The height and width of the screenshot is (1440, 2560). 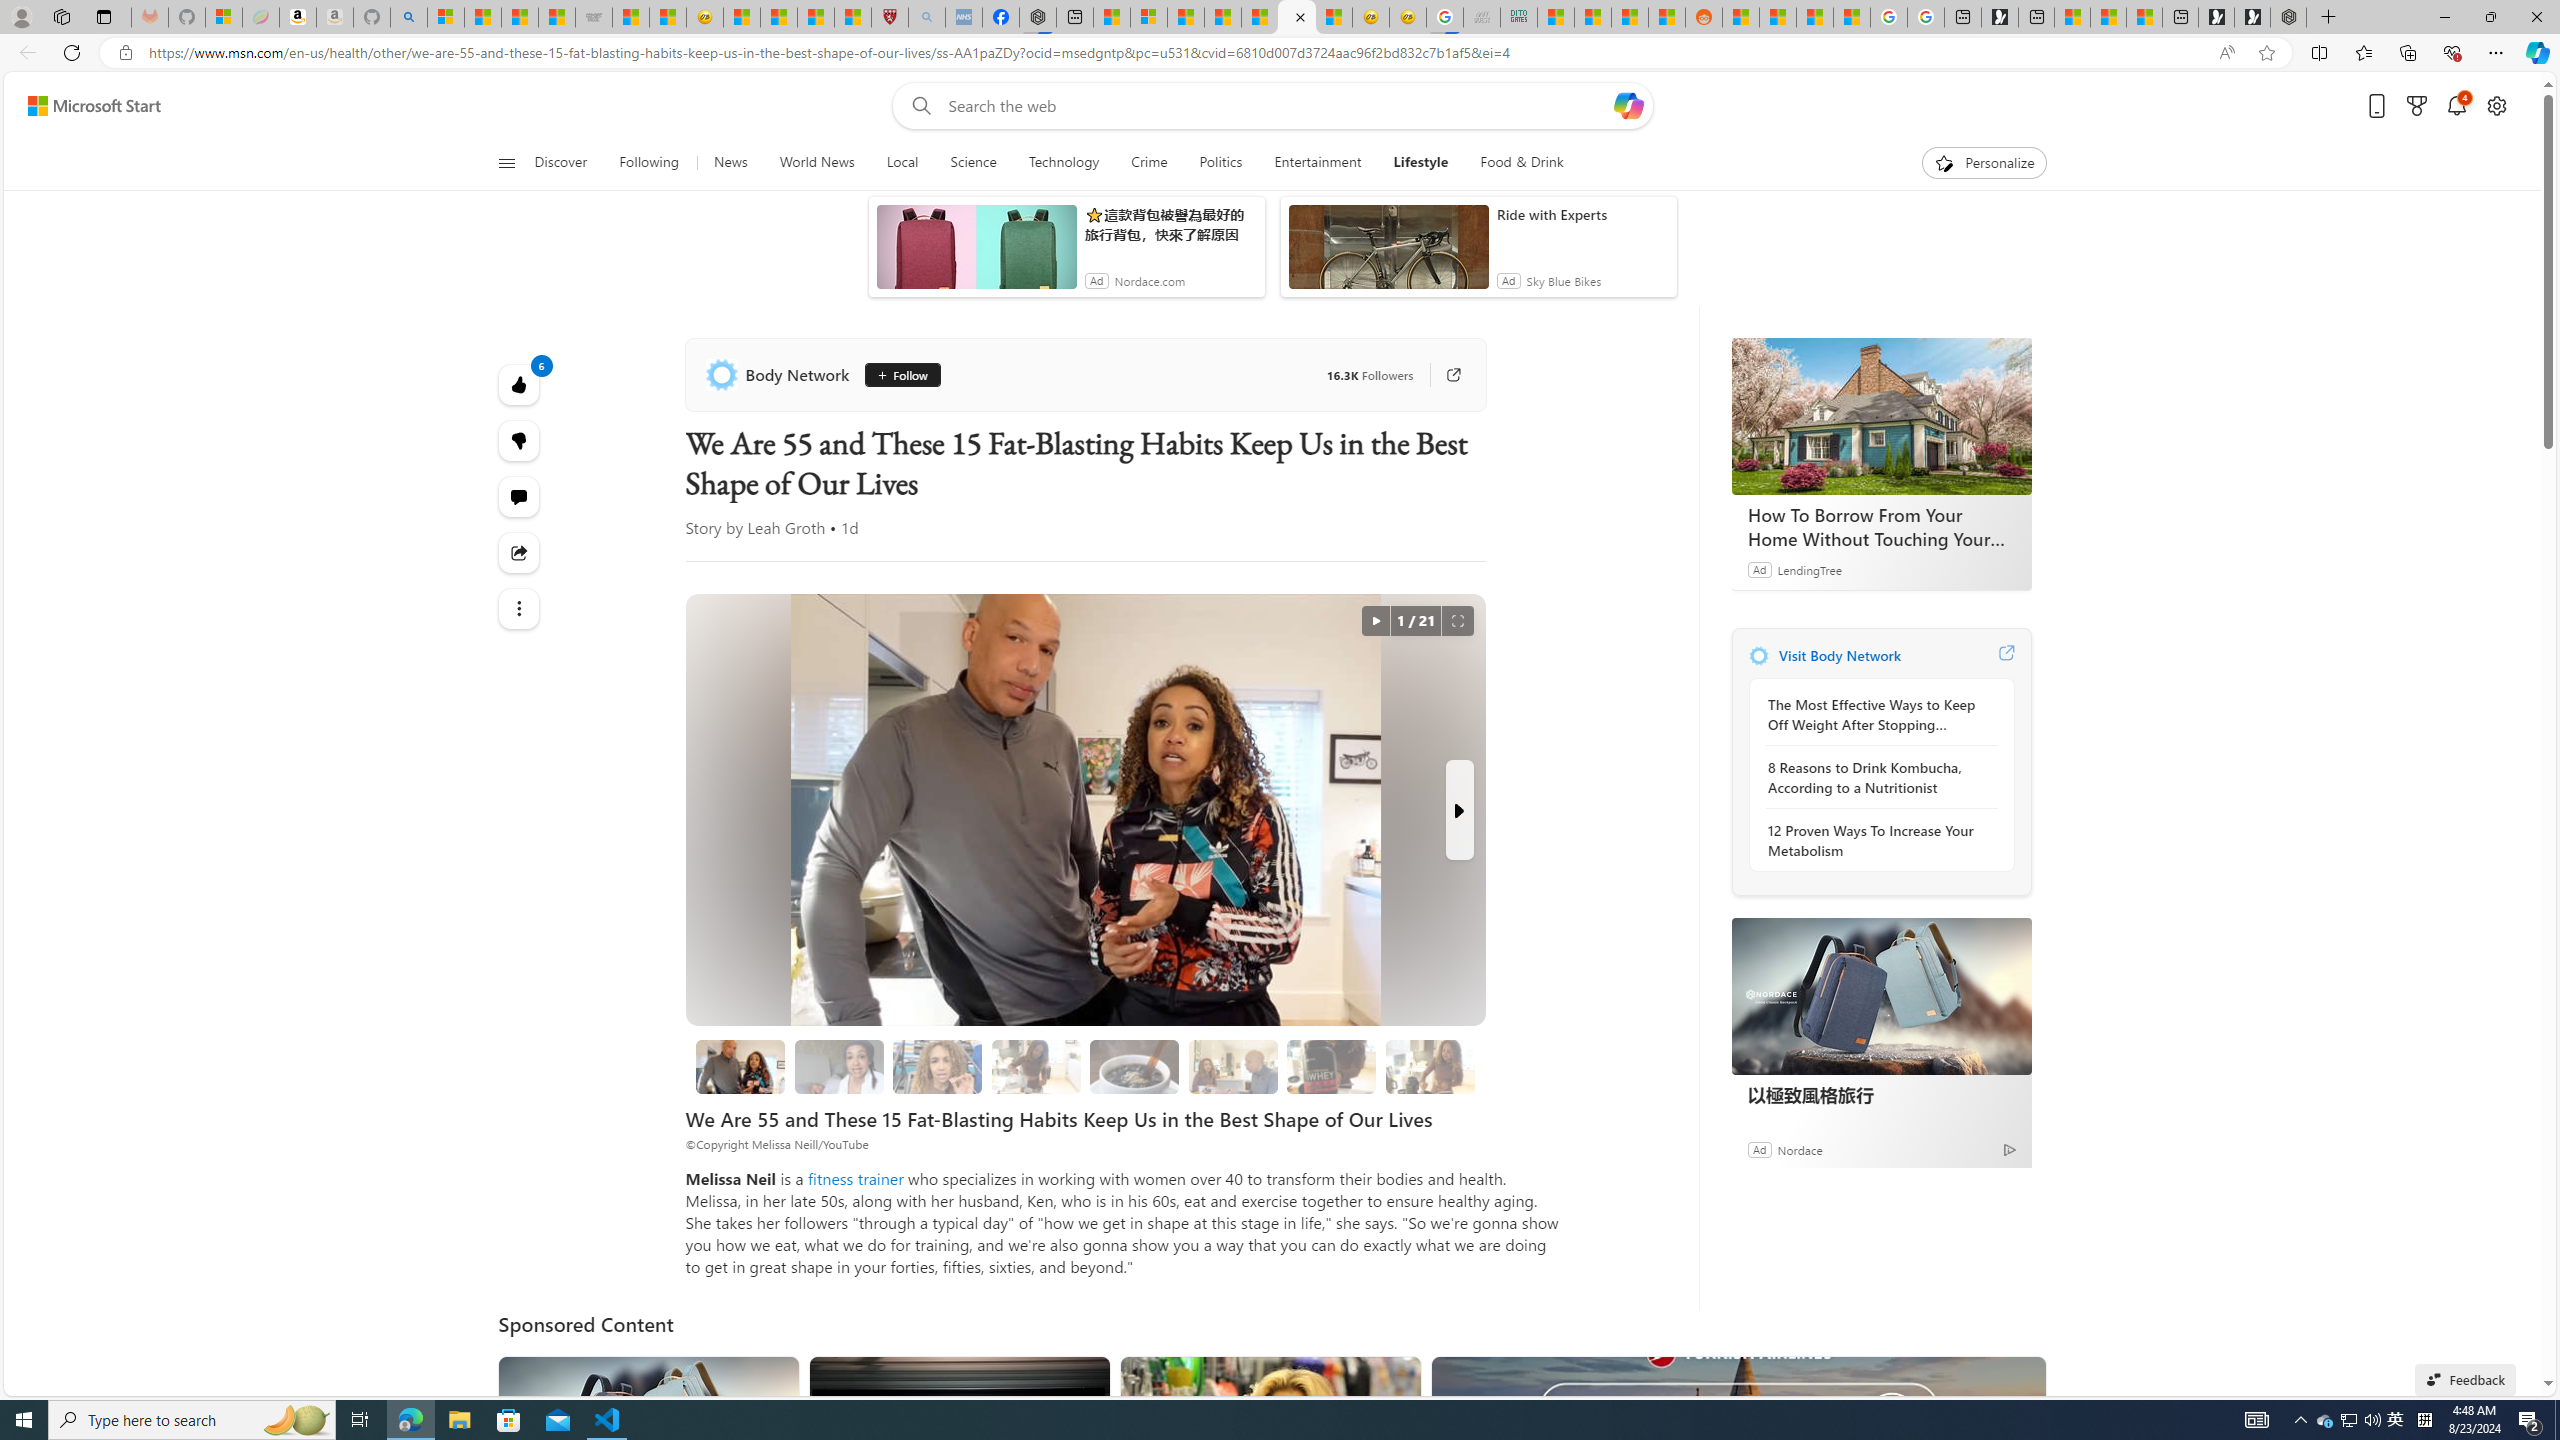 What do you see at coordinates (1035, 1066) in the screenshot?
I see `3 They Drink Lemon Tea` at bounding box center [1035, 1066].